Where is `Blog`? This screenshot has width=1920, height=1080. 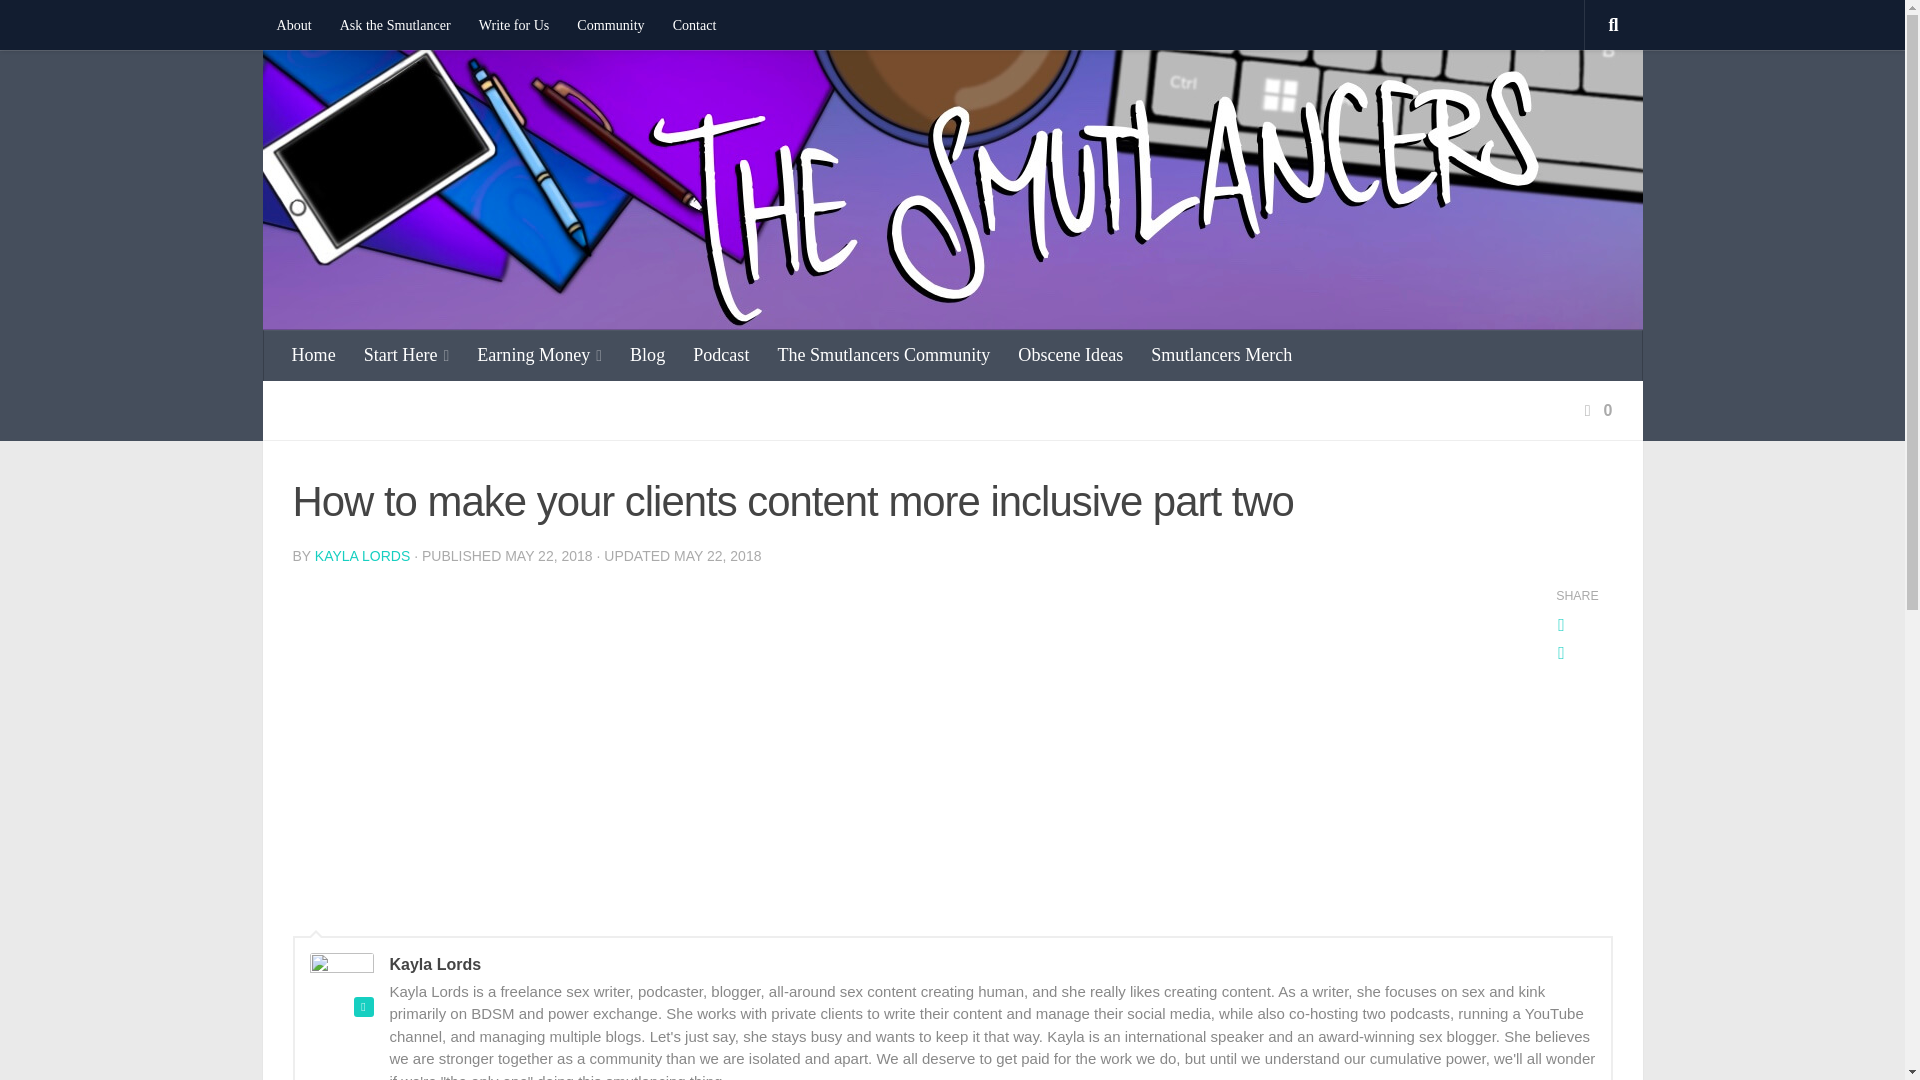
Blog is located at coordinates (648, 355).